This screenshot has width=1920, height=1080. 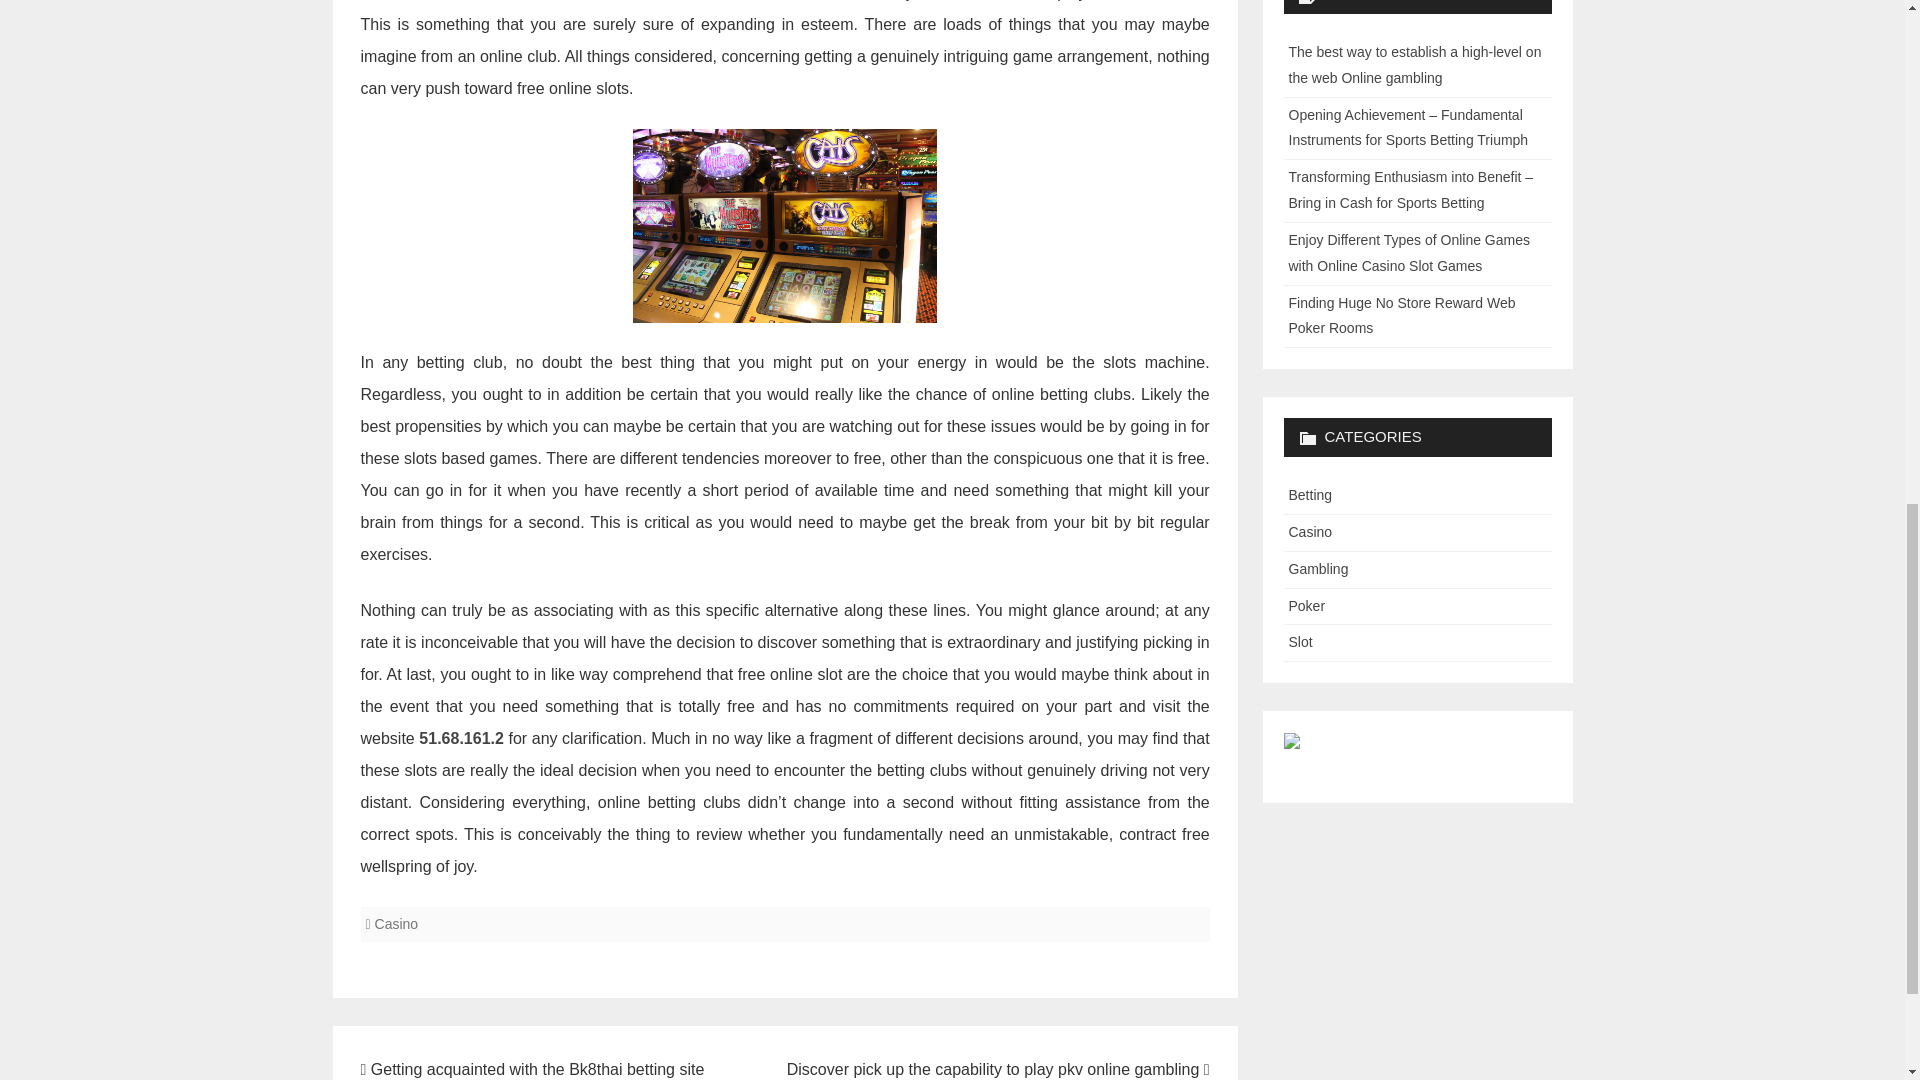 What do you see at coordinates (532, 1068) in the screenshot?
I see `Getting acquainted with the Bk8thai betting site` at bounding box center [532, 1068].